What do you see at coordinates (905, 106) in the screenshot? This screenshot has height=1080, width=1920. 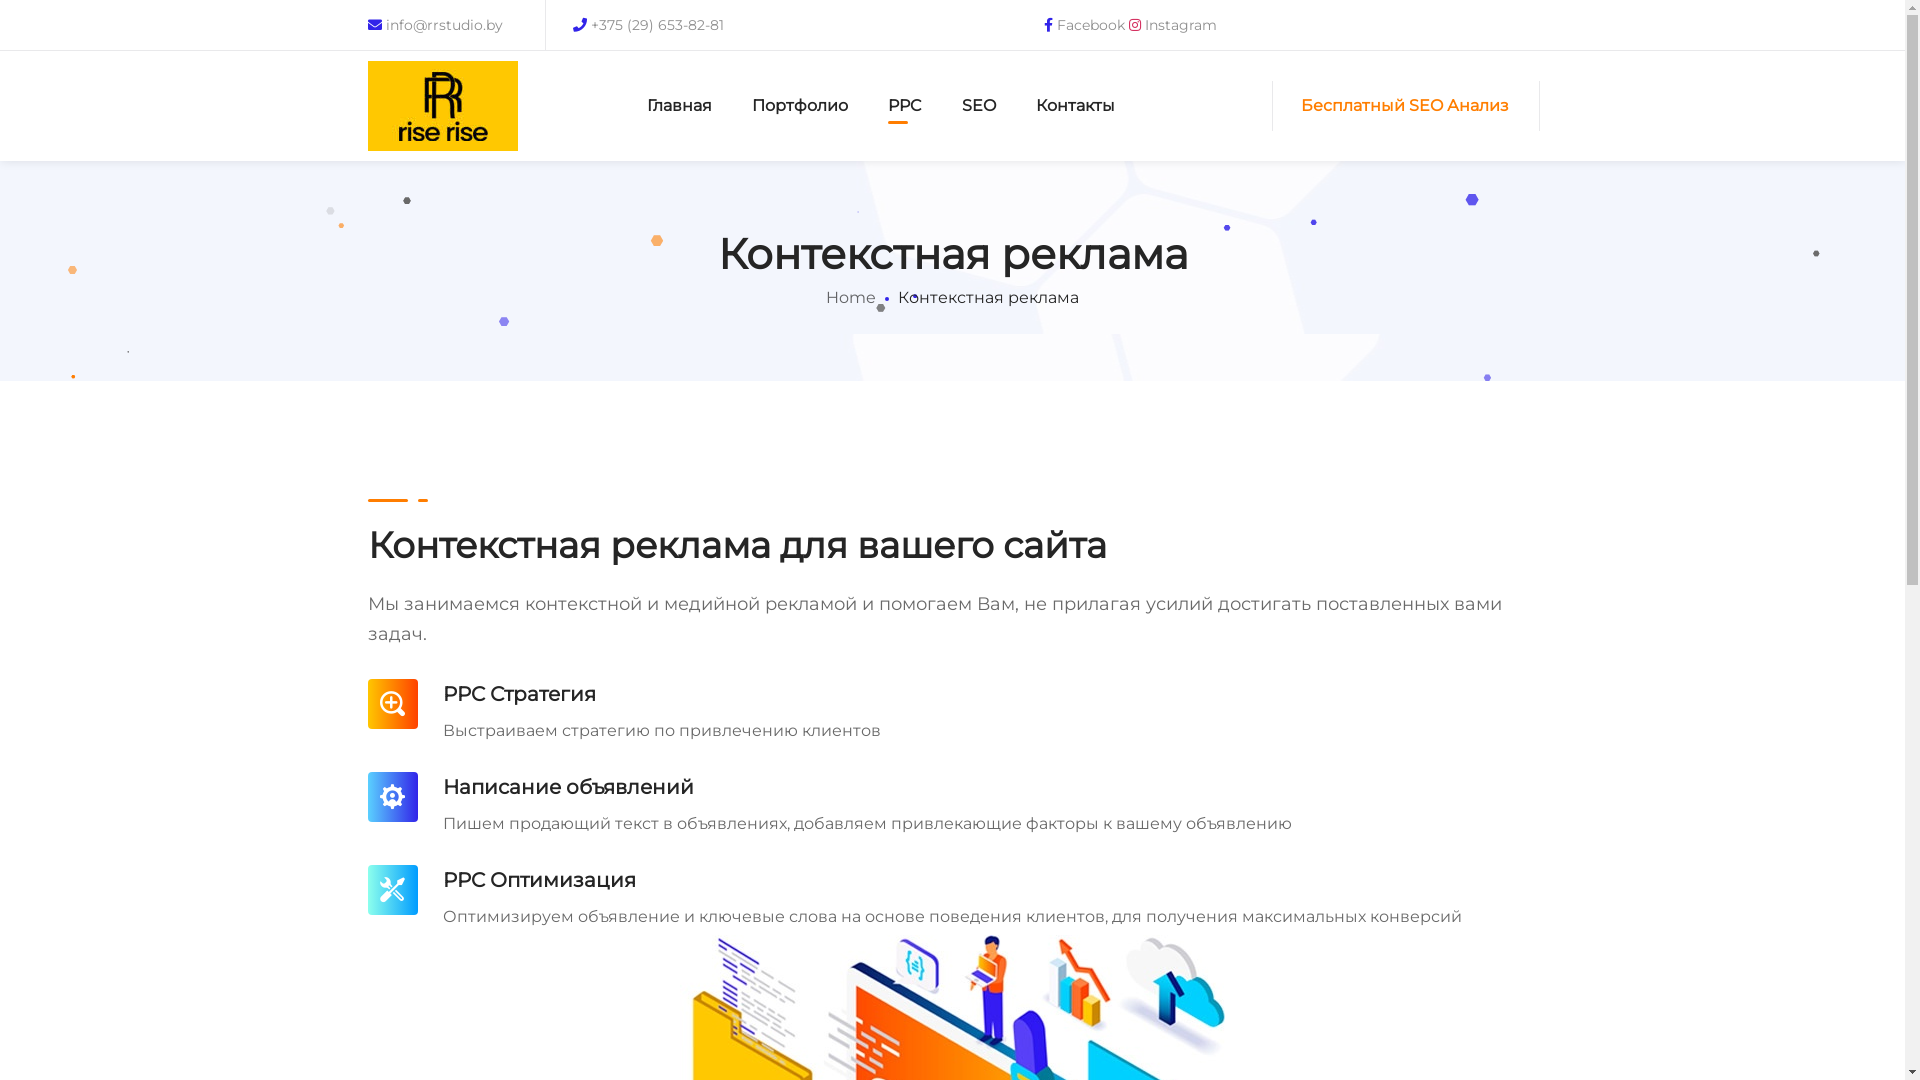 I see `PPC` at bounding box center [905, 106].